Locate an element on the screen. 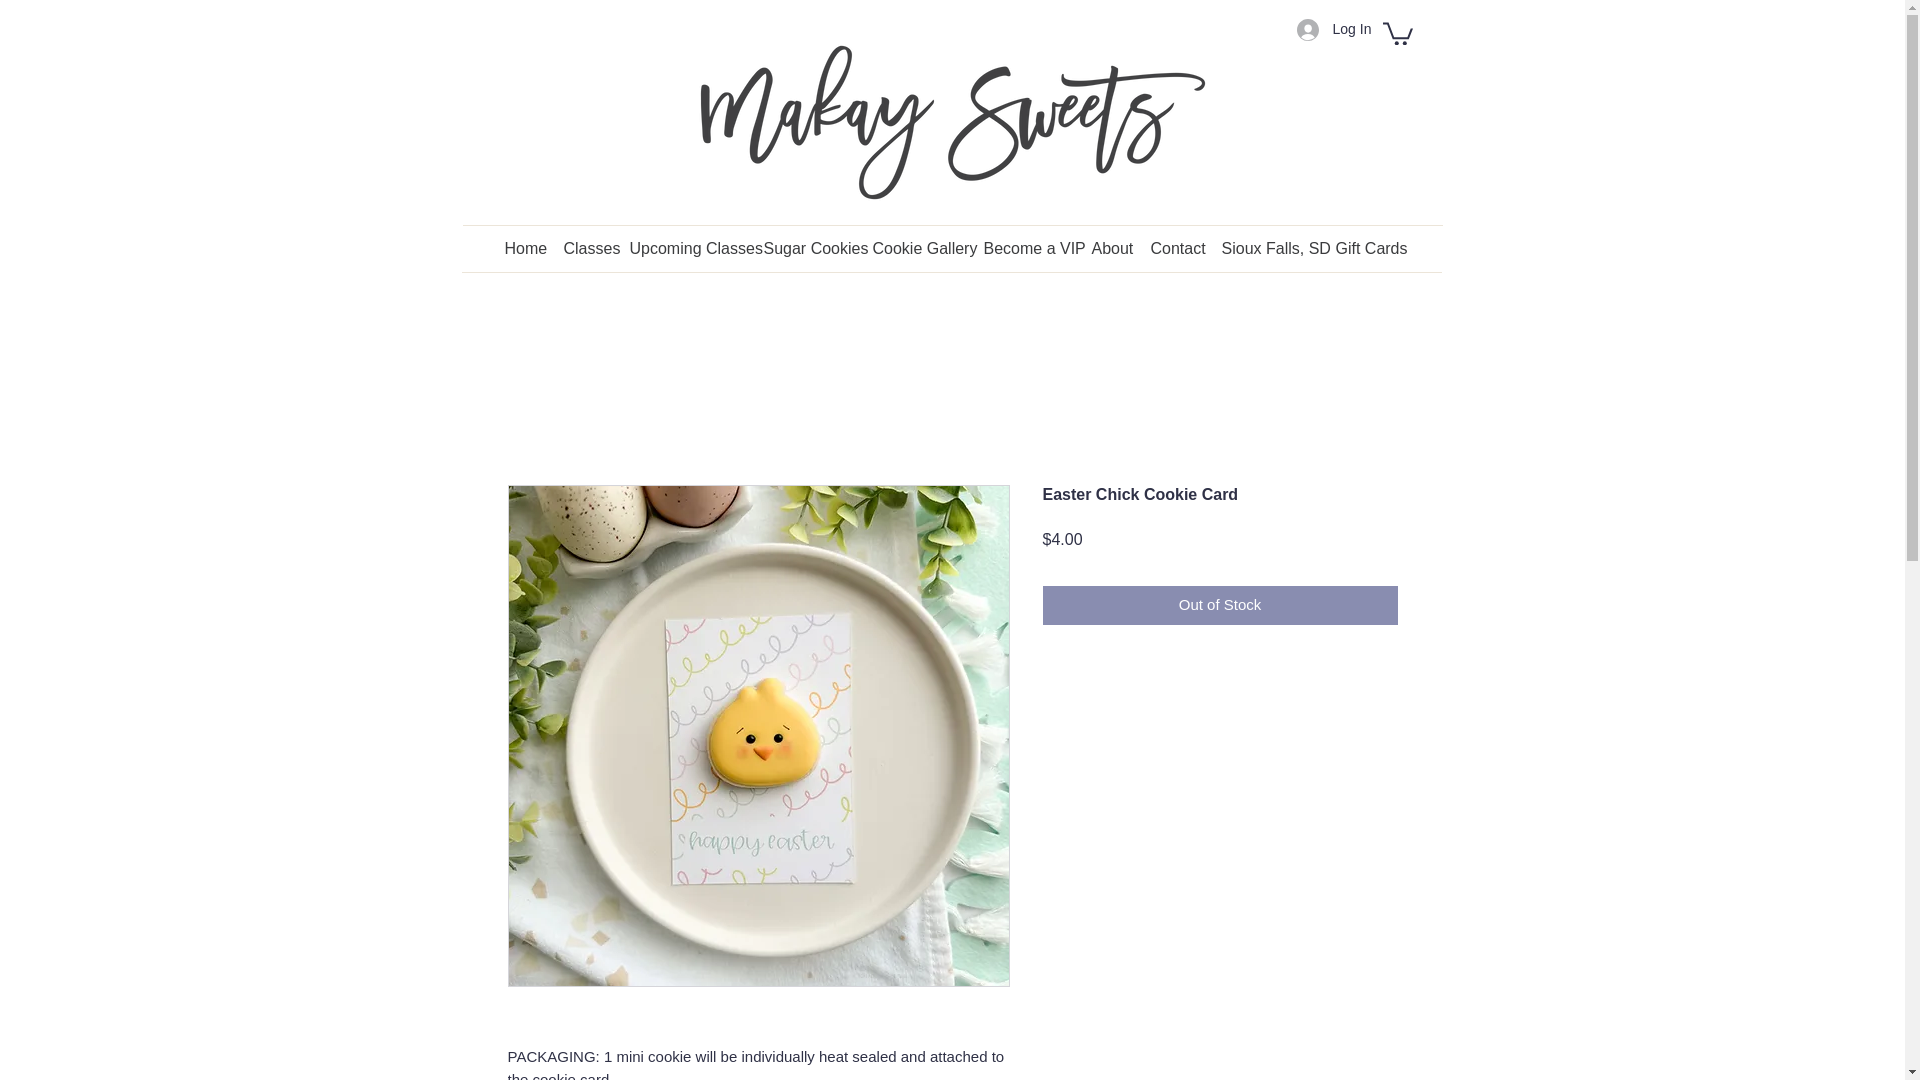  Cookie Gallery is located at coordinates (918, 244).